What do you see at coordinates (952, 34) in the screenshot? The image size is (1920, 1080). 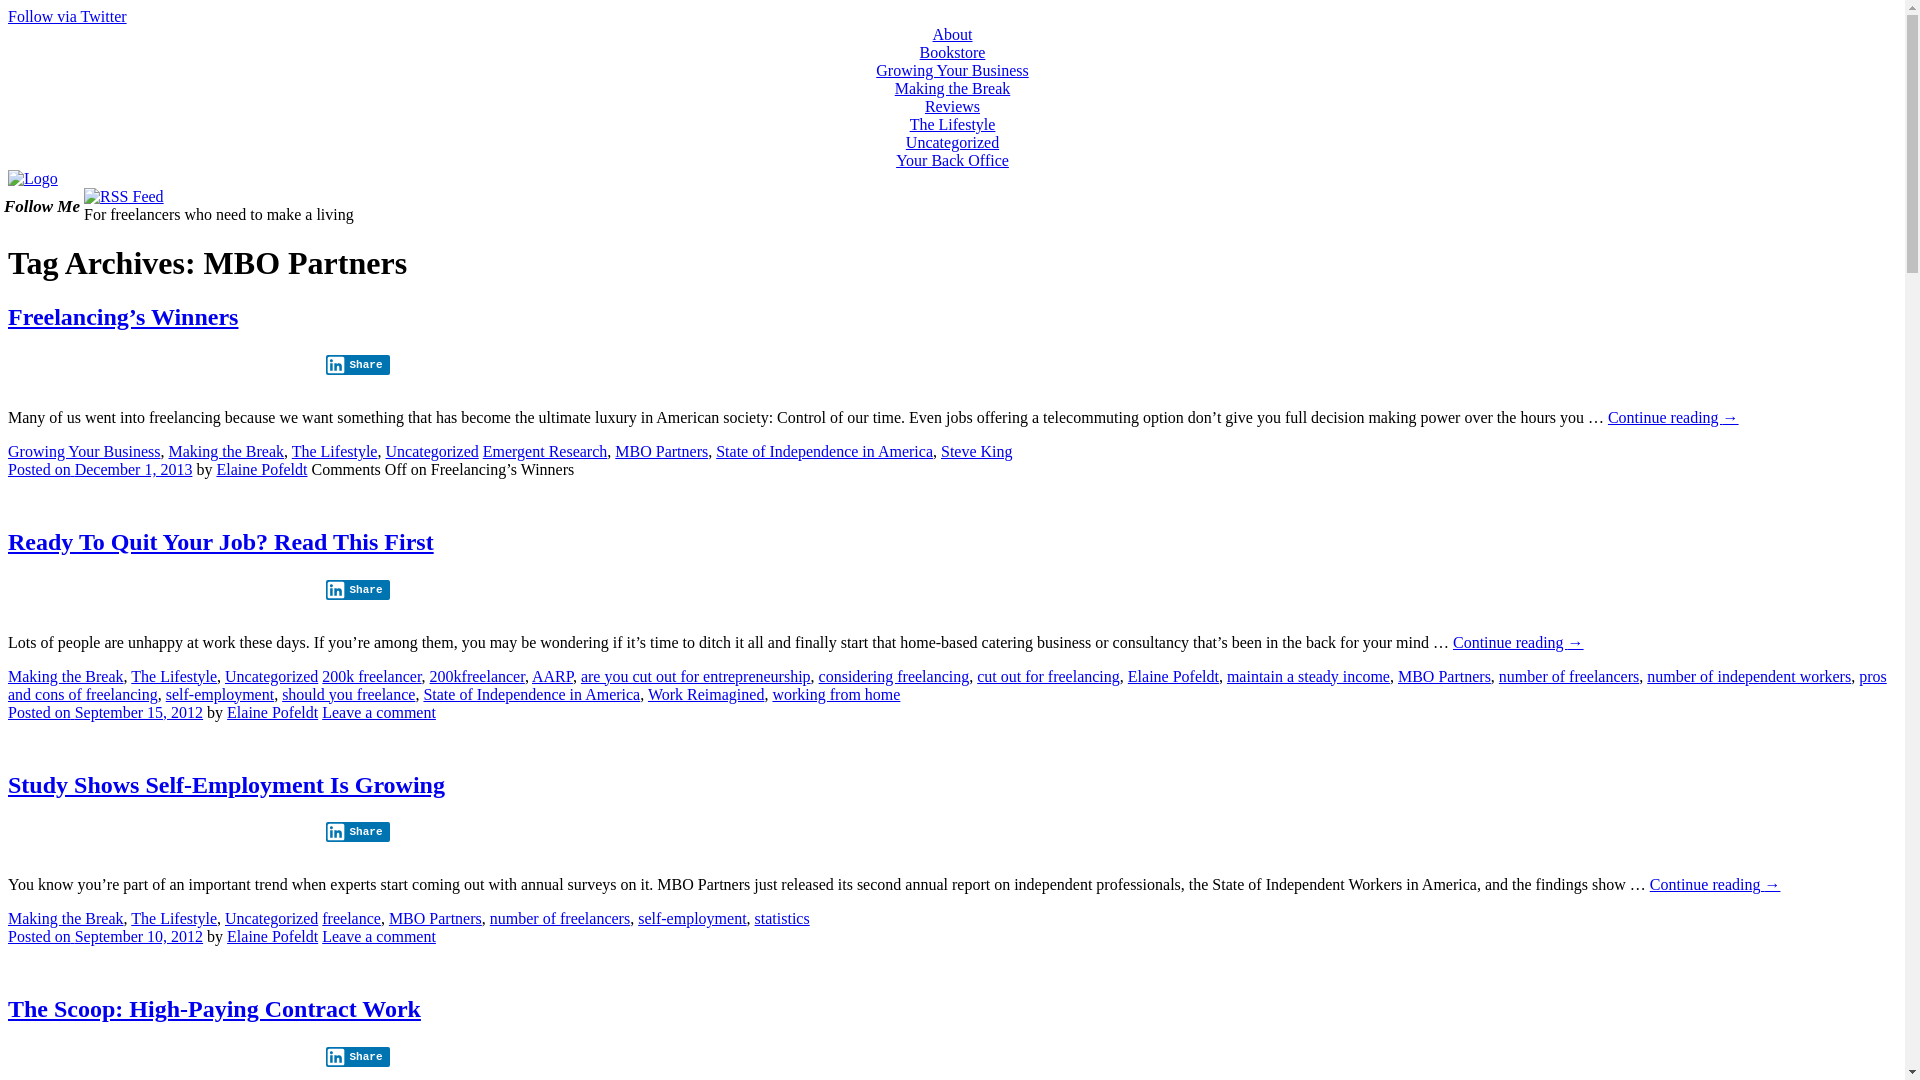 I see `About` at bounding box center [952, 34].